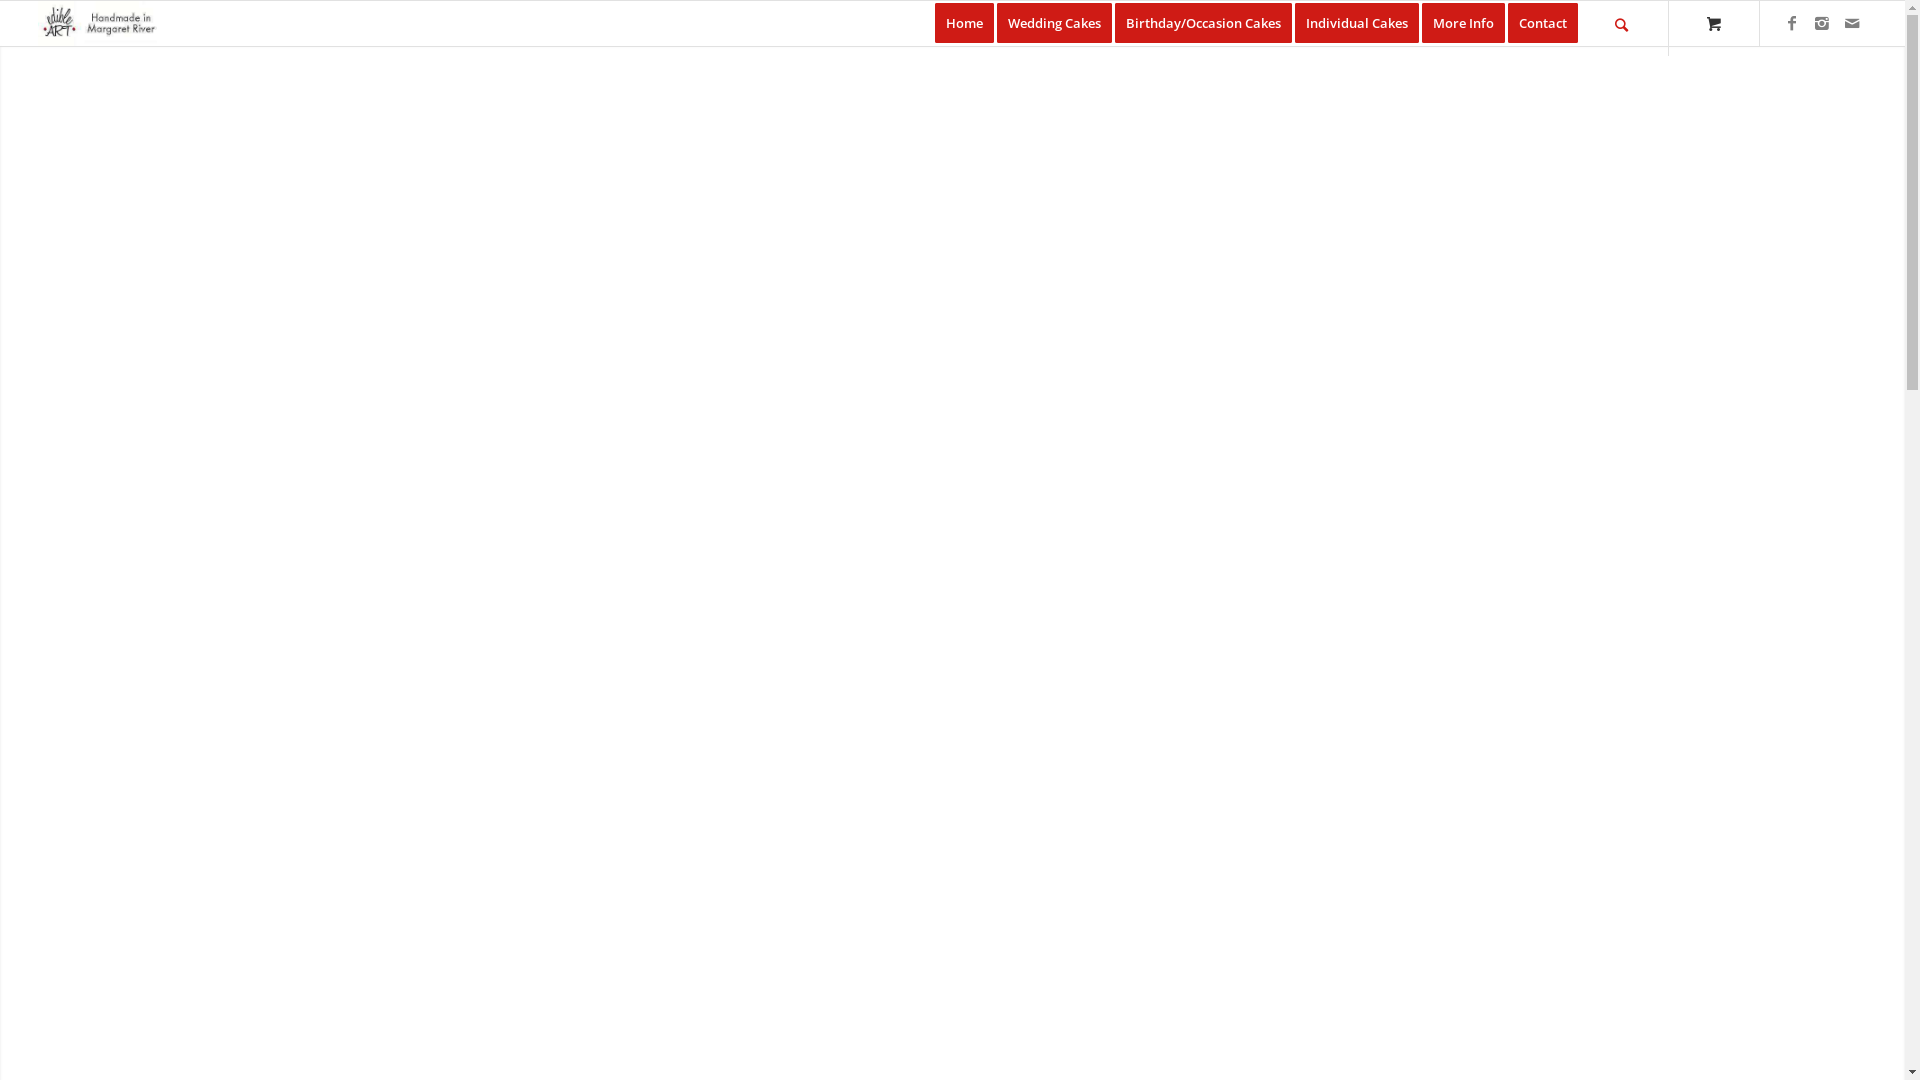 The height and width of the screenshot is (1080, 1920). What do you see at coordinates (1470, 24) in the screenshot?
I see `More Info` at bounding box center [1470, 24].